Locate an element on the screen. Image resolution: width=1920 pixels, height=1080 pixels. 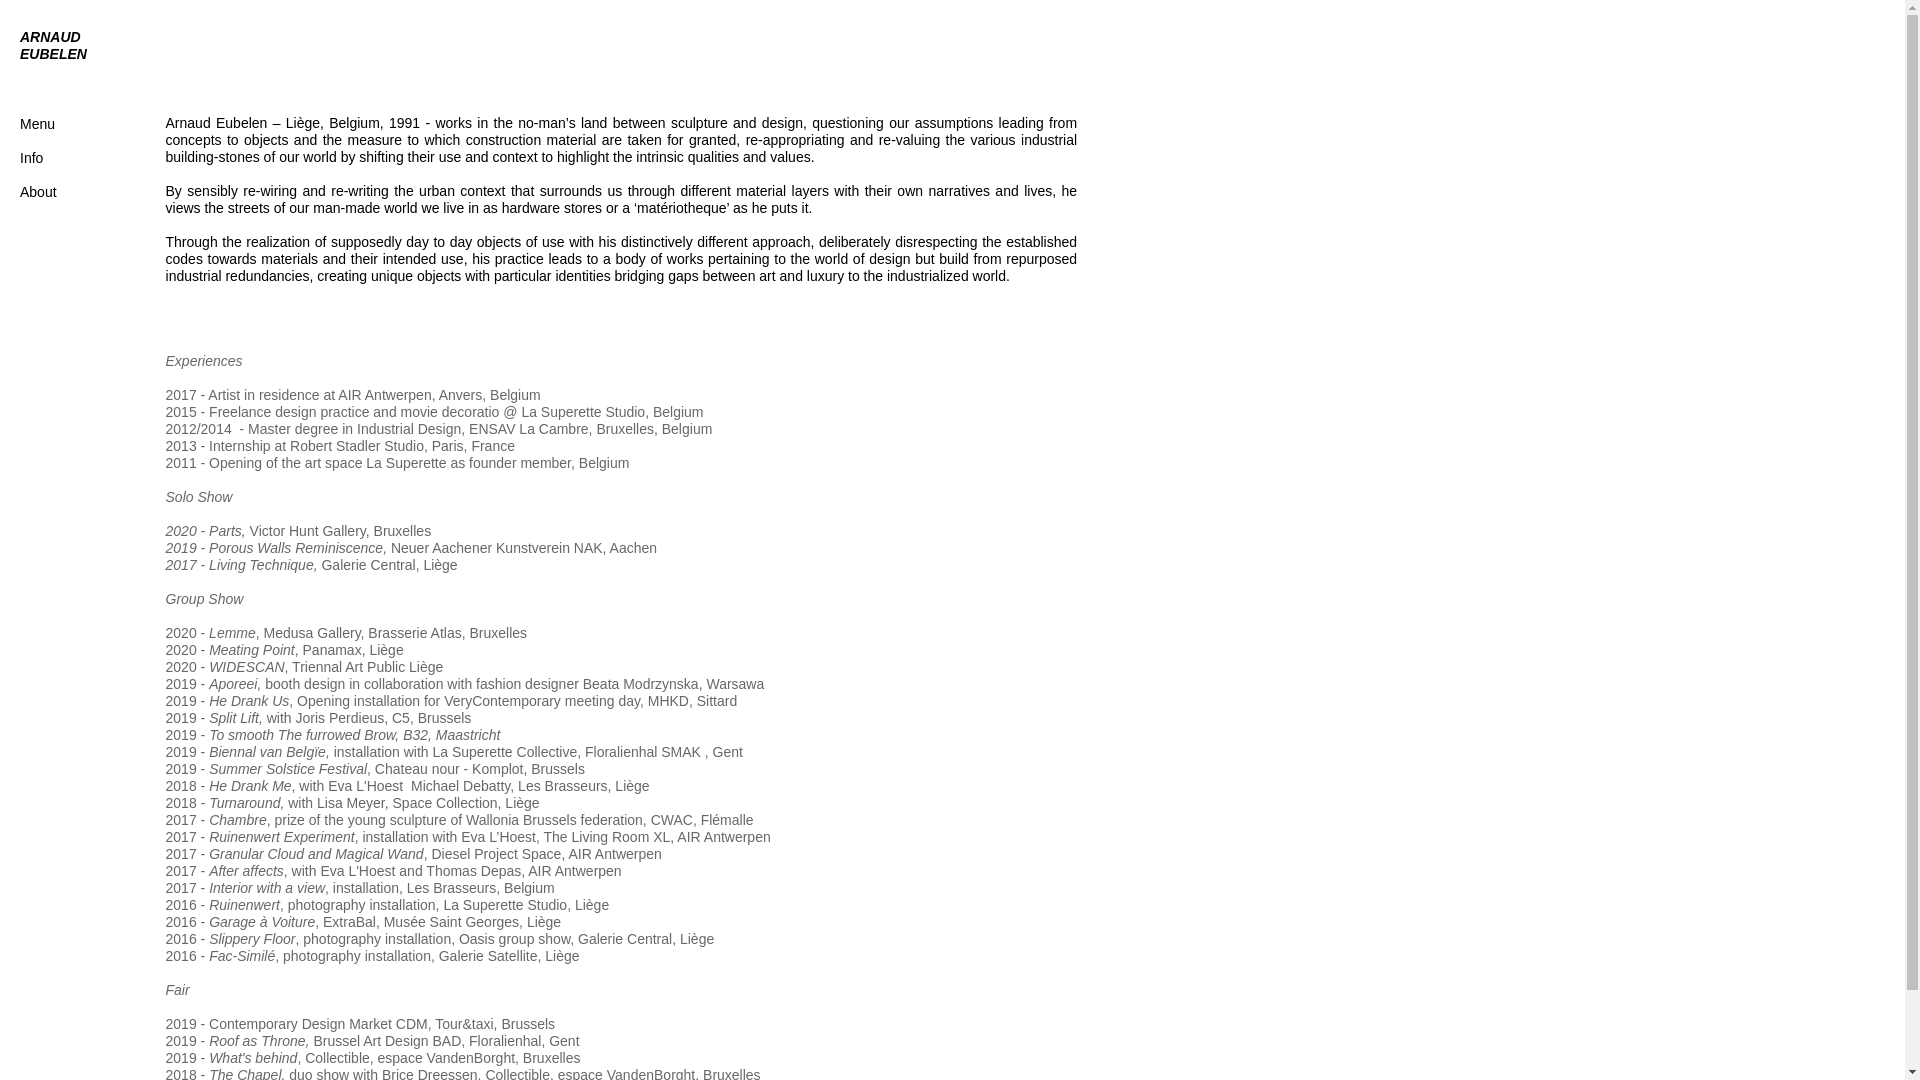
AIR Antwerpen is located at coordinates (574, 871).